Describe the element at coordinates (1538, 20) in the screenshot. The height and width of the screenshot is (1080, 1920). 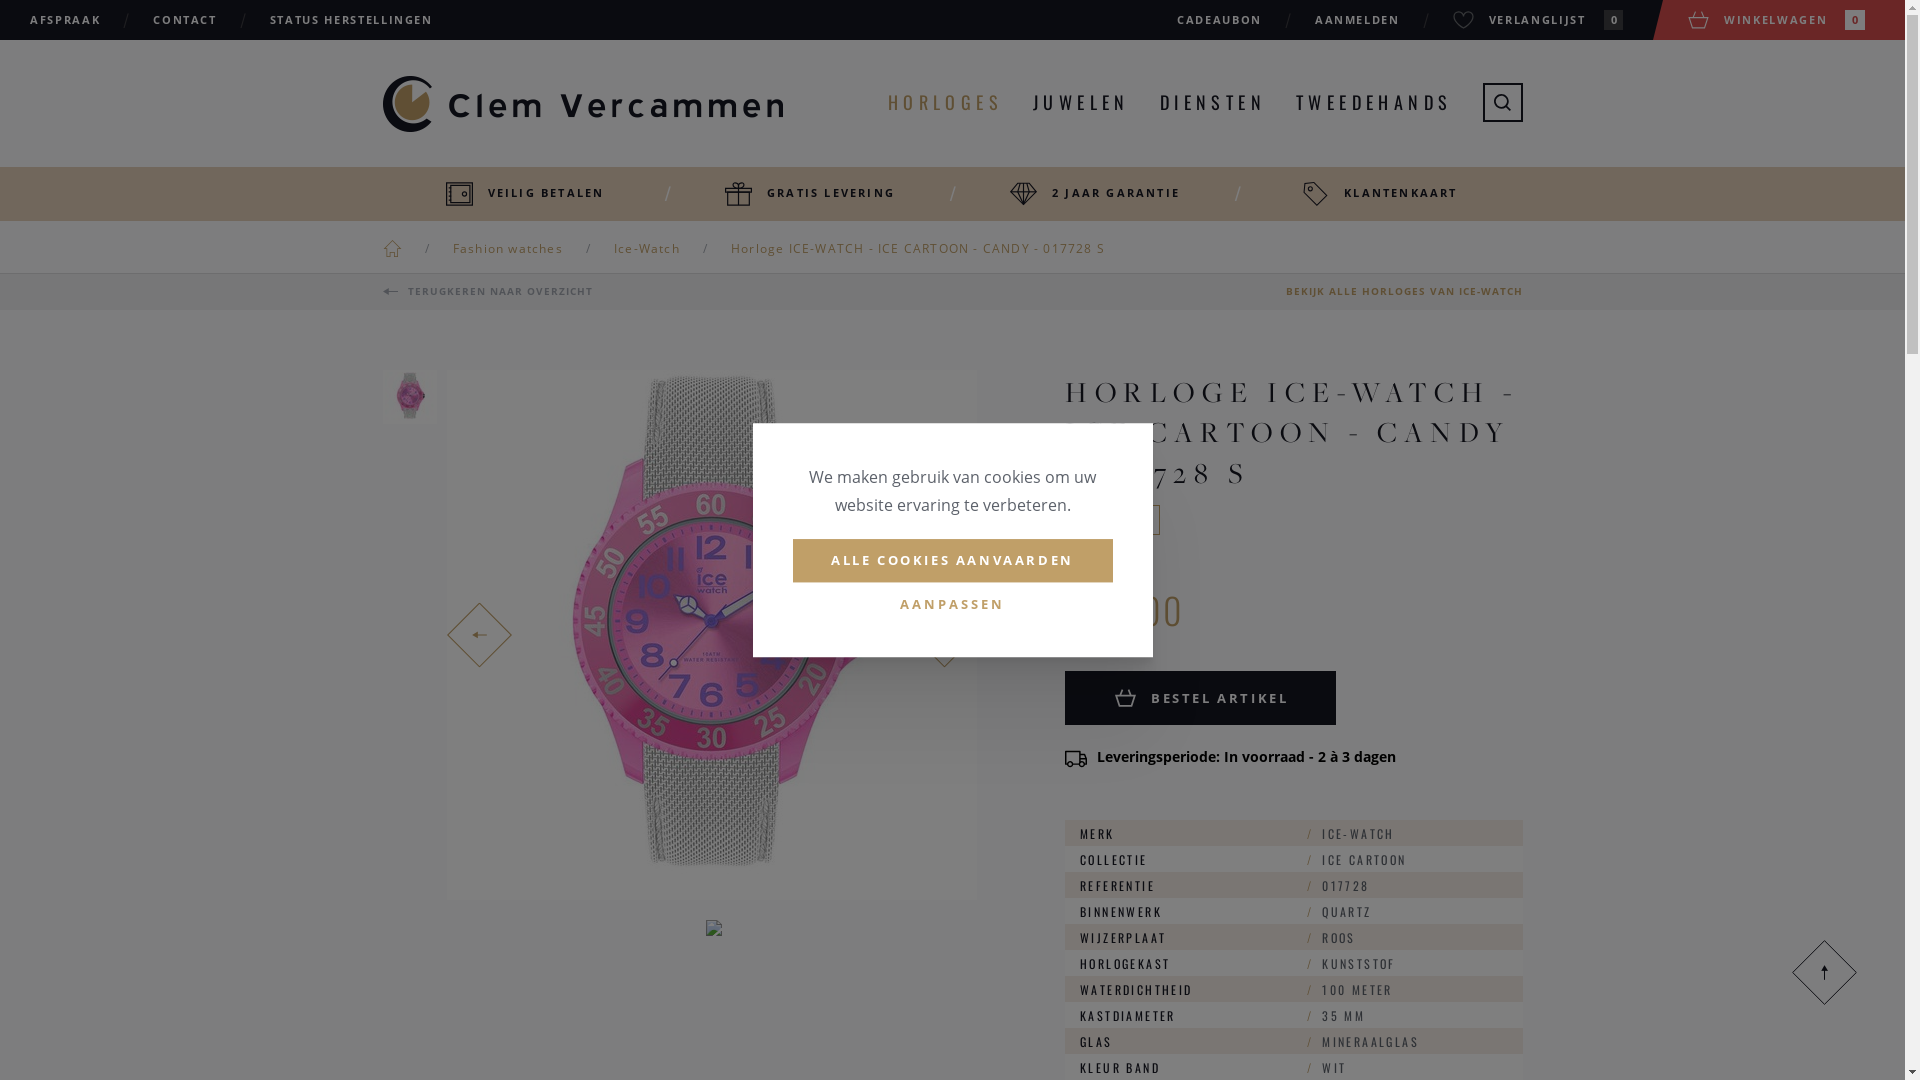
I see `VERLANGLIJST0` at that location.